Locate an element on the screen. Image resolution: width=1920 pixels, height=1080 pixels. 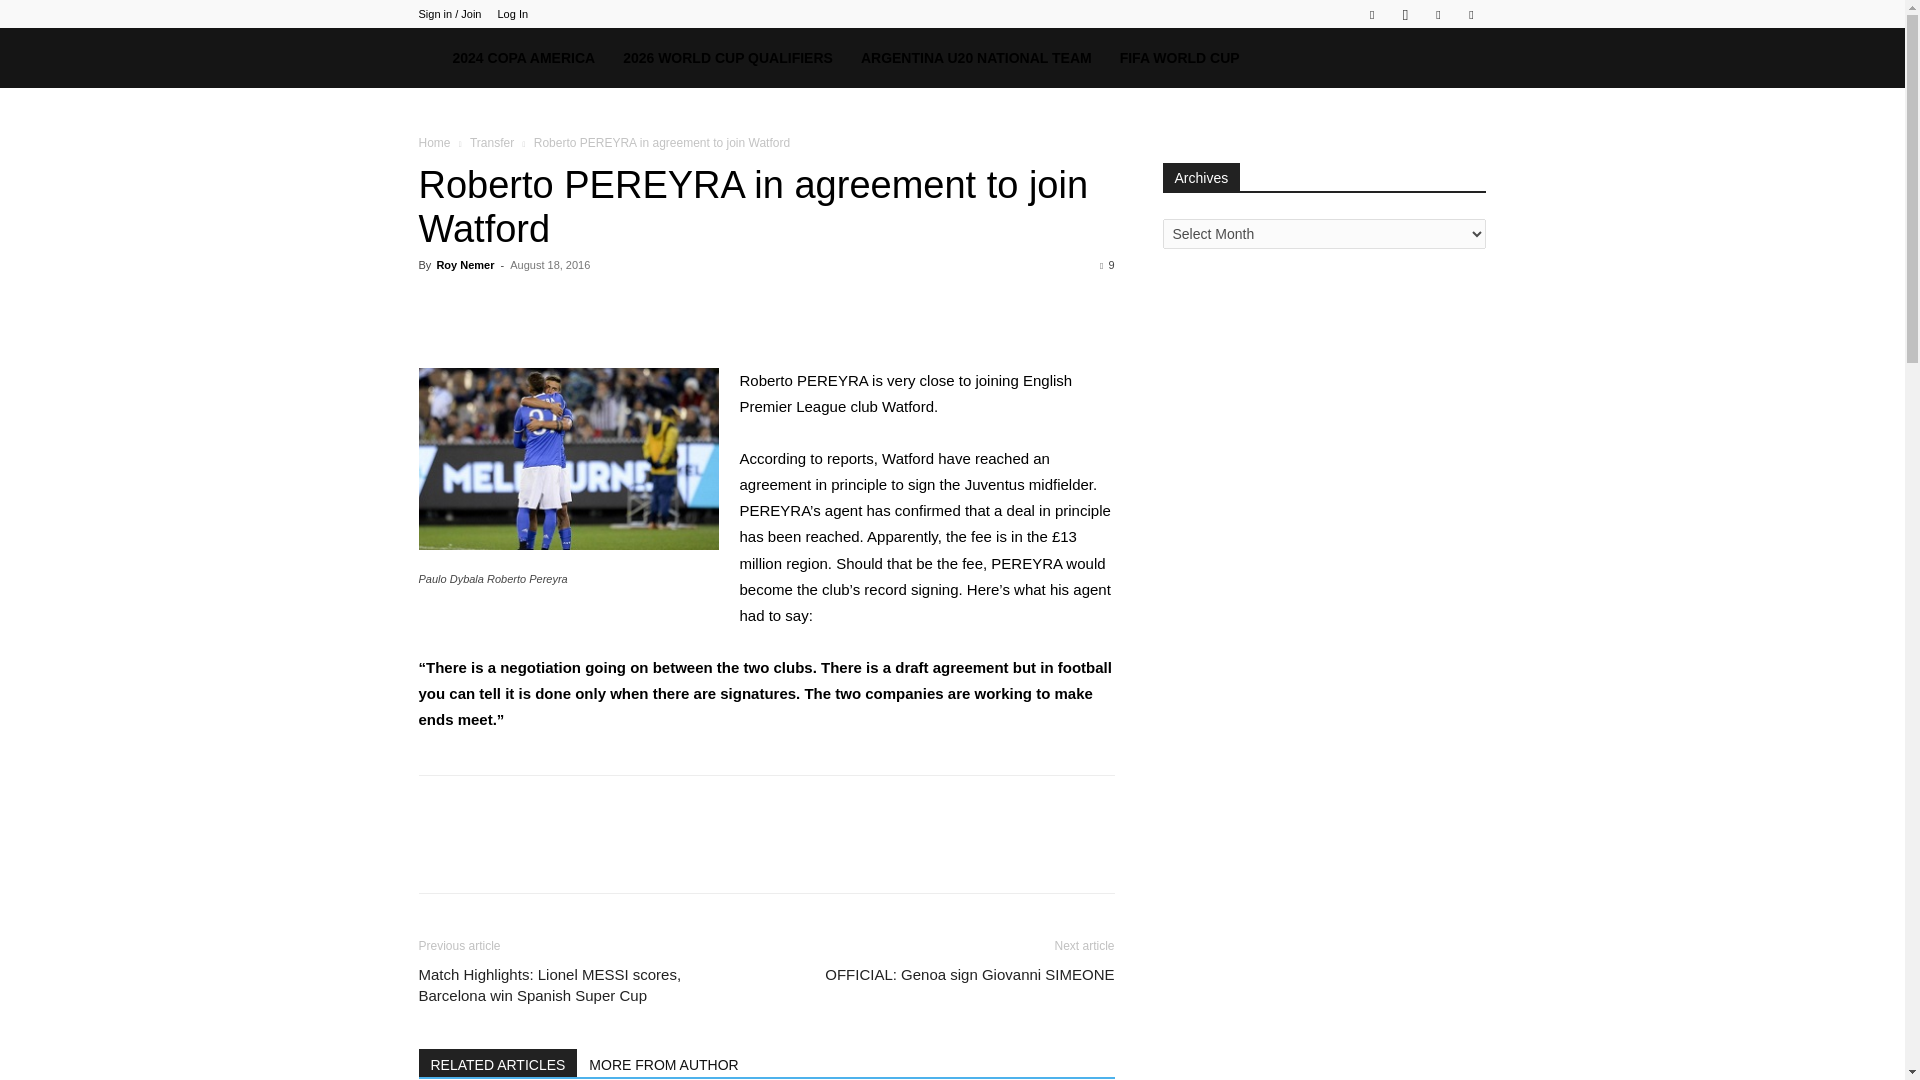
Youtube is located at coordinates (1470, 14).